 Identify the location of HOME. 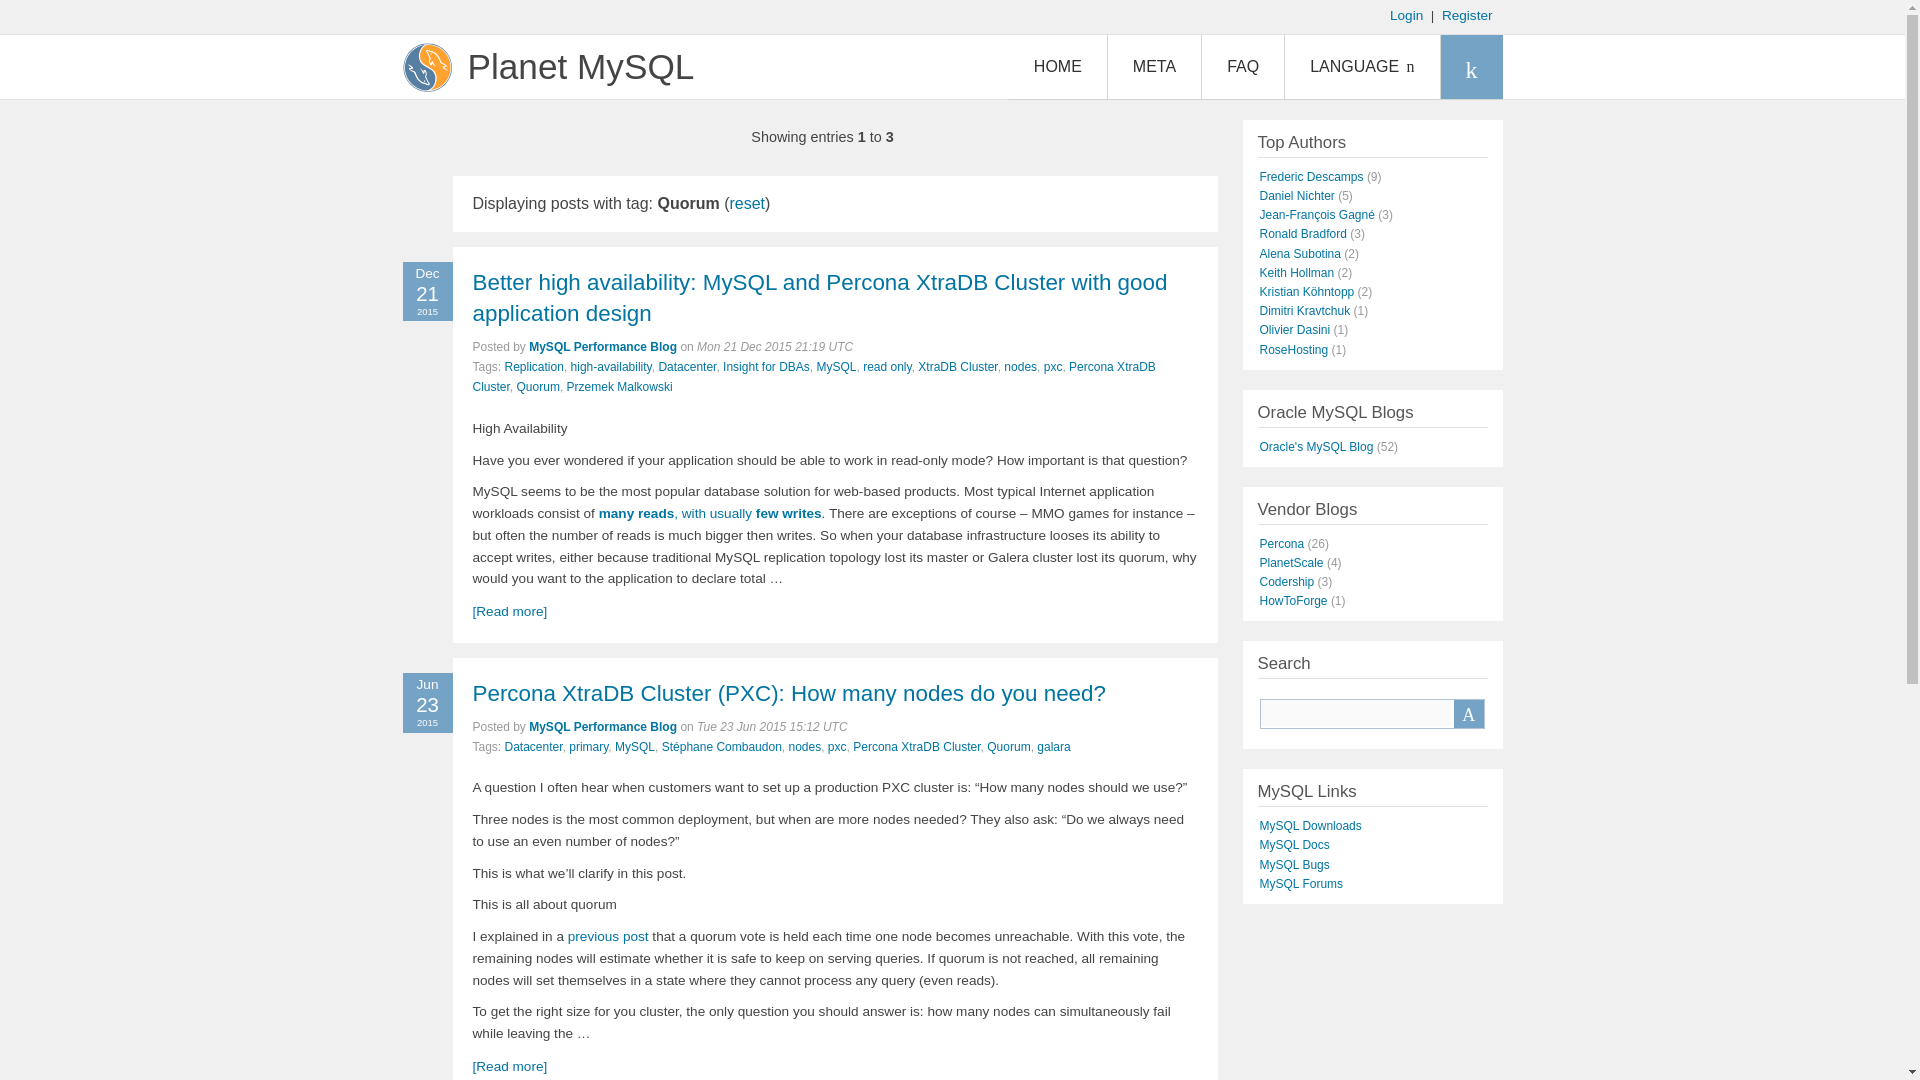
(1058, 66).